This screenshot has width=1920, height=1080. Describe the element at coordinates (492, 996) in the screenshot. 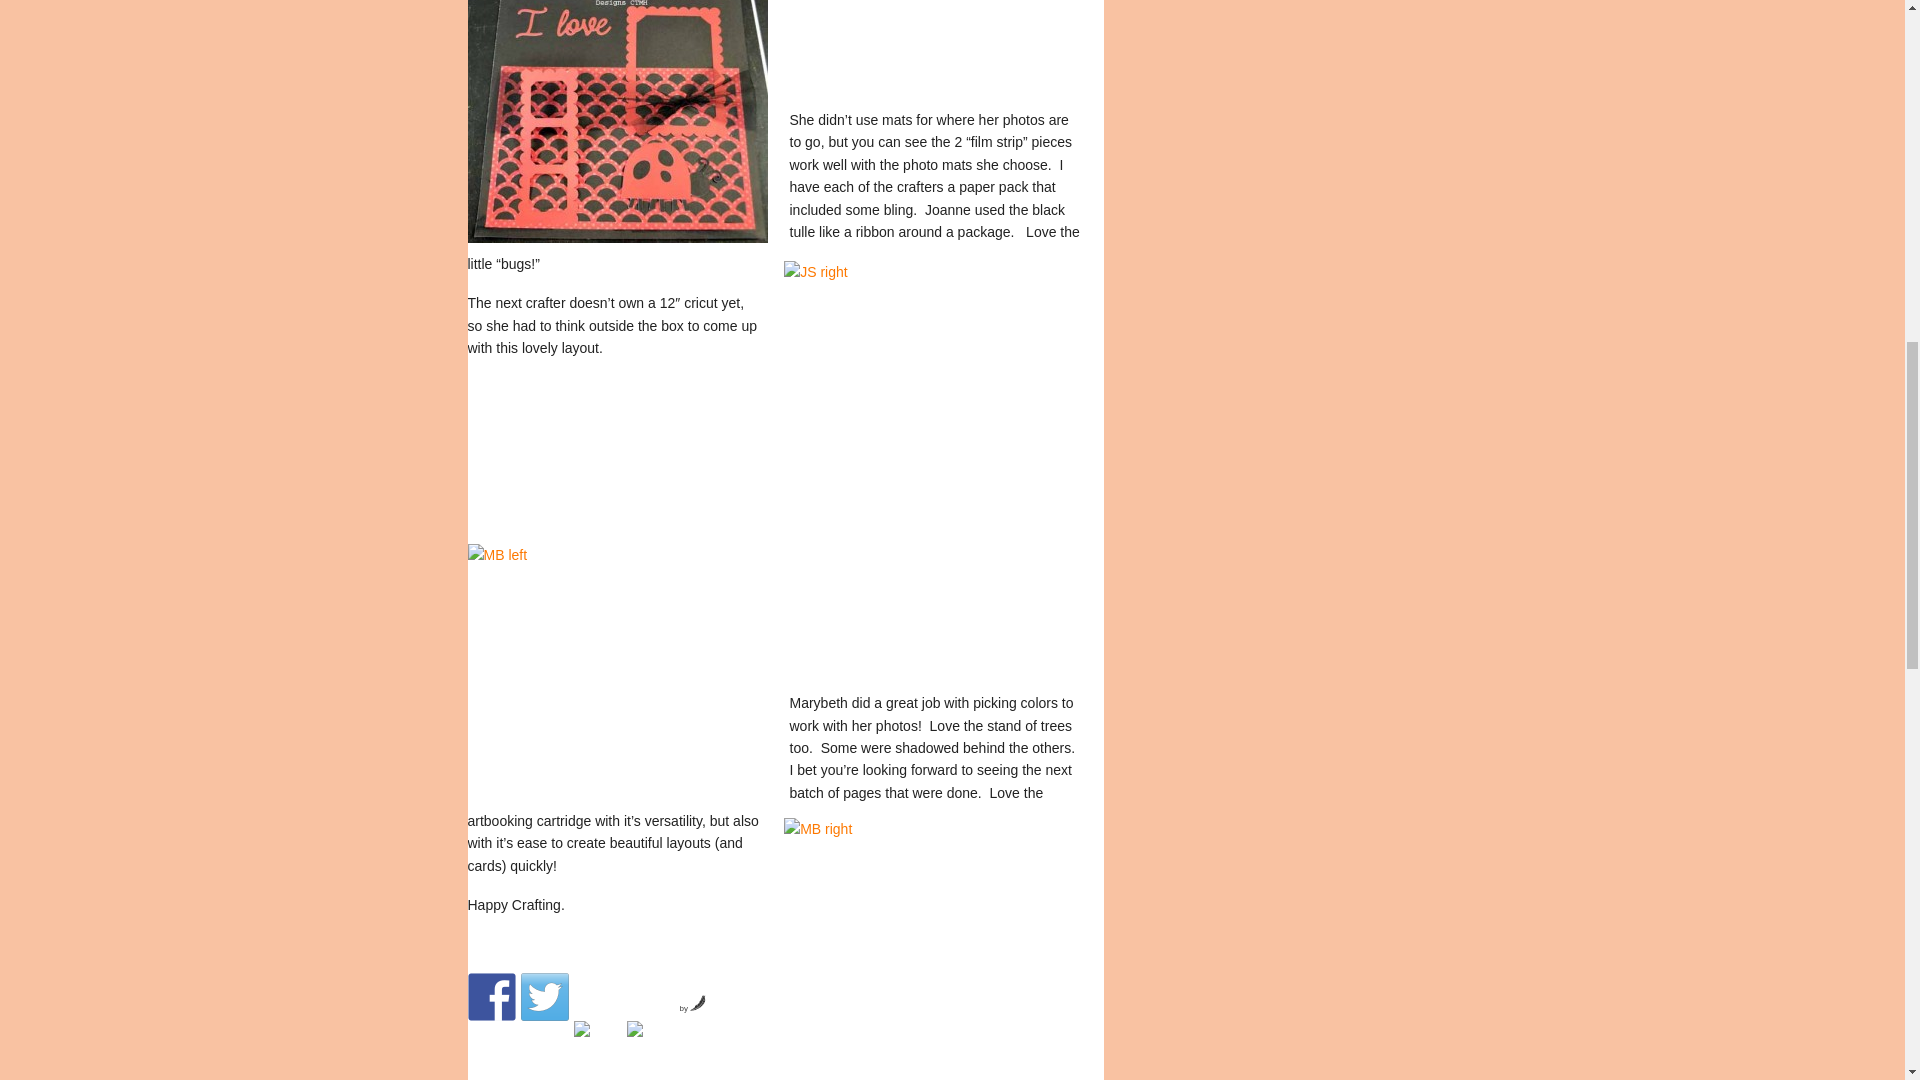

I see `Share on Facebook` at that location.